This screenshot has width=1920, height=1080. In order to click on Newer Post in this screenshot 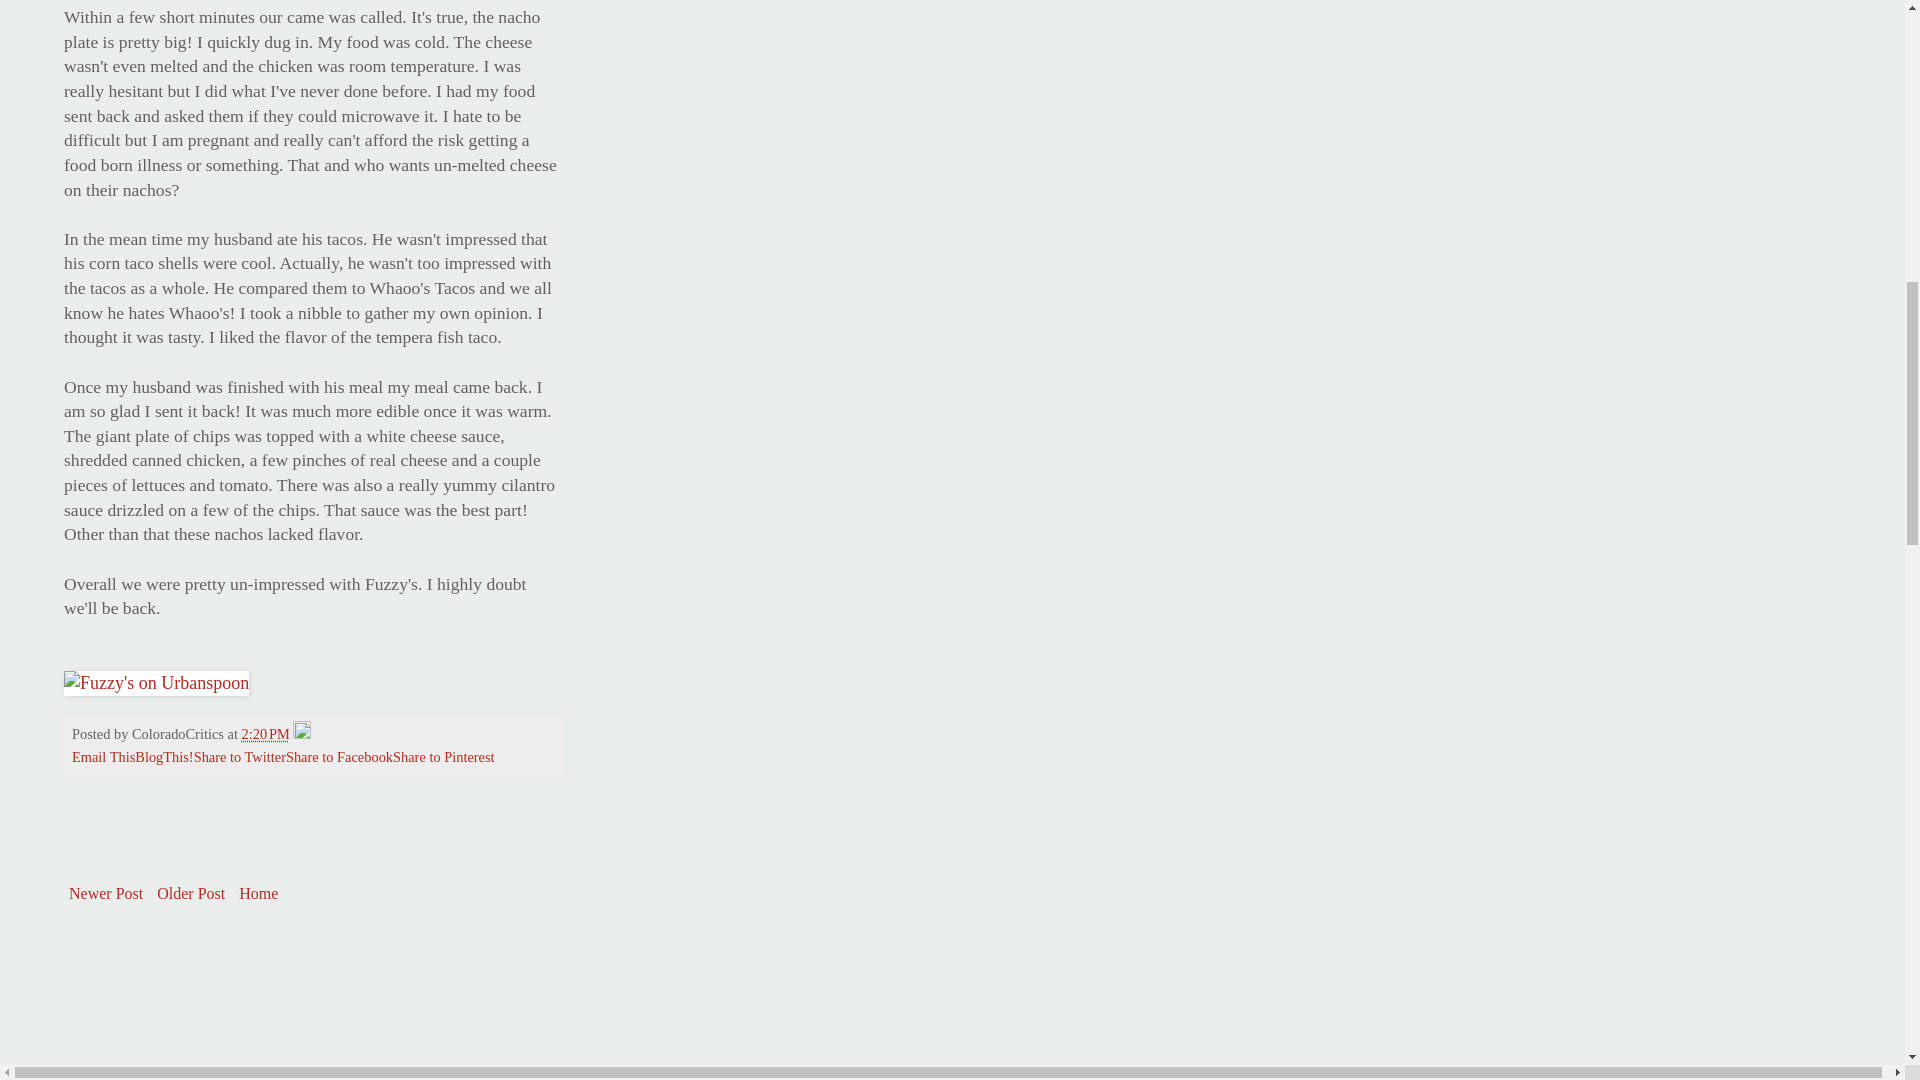, I will do `click(105, 894)`.